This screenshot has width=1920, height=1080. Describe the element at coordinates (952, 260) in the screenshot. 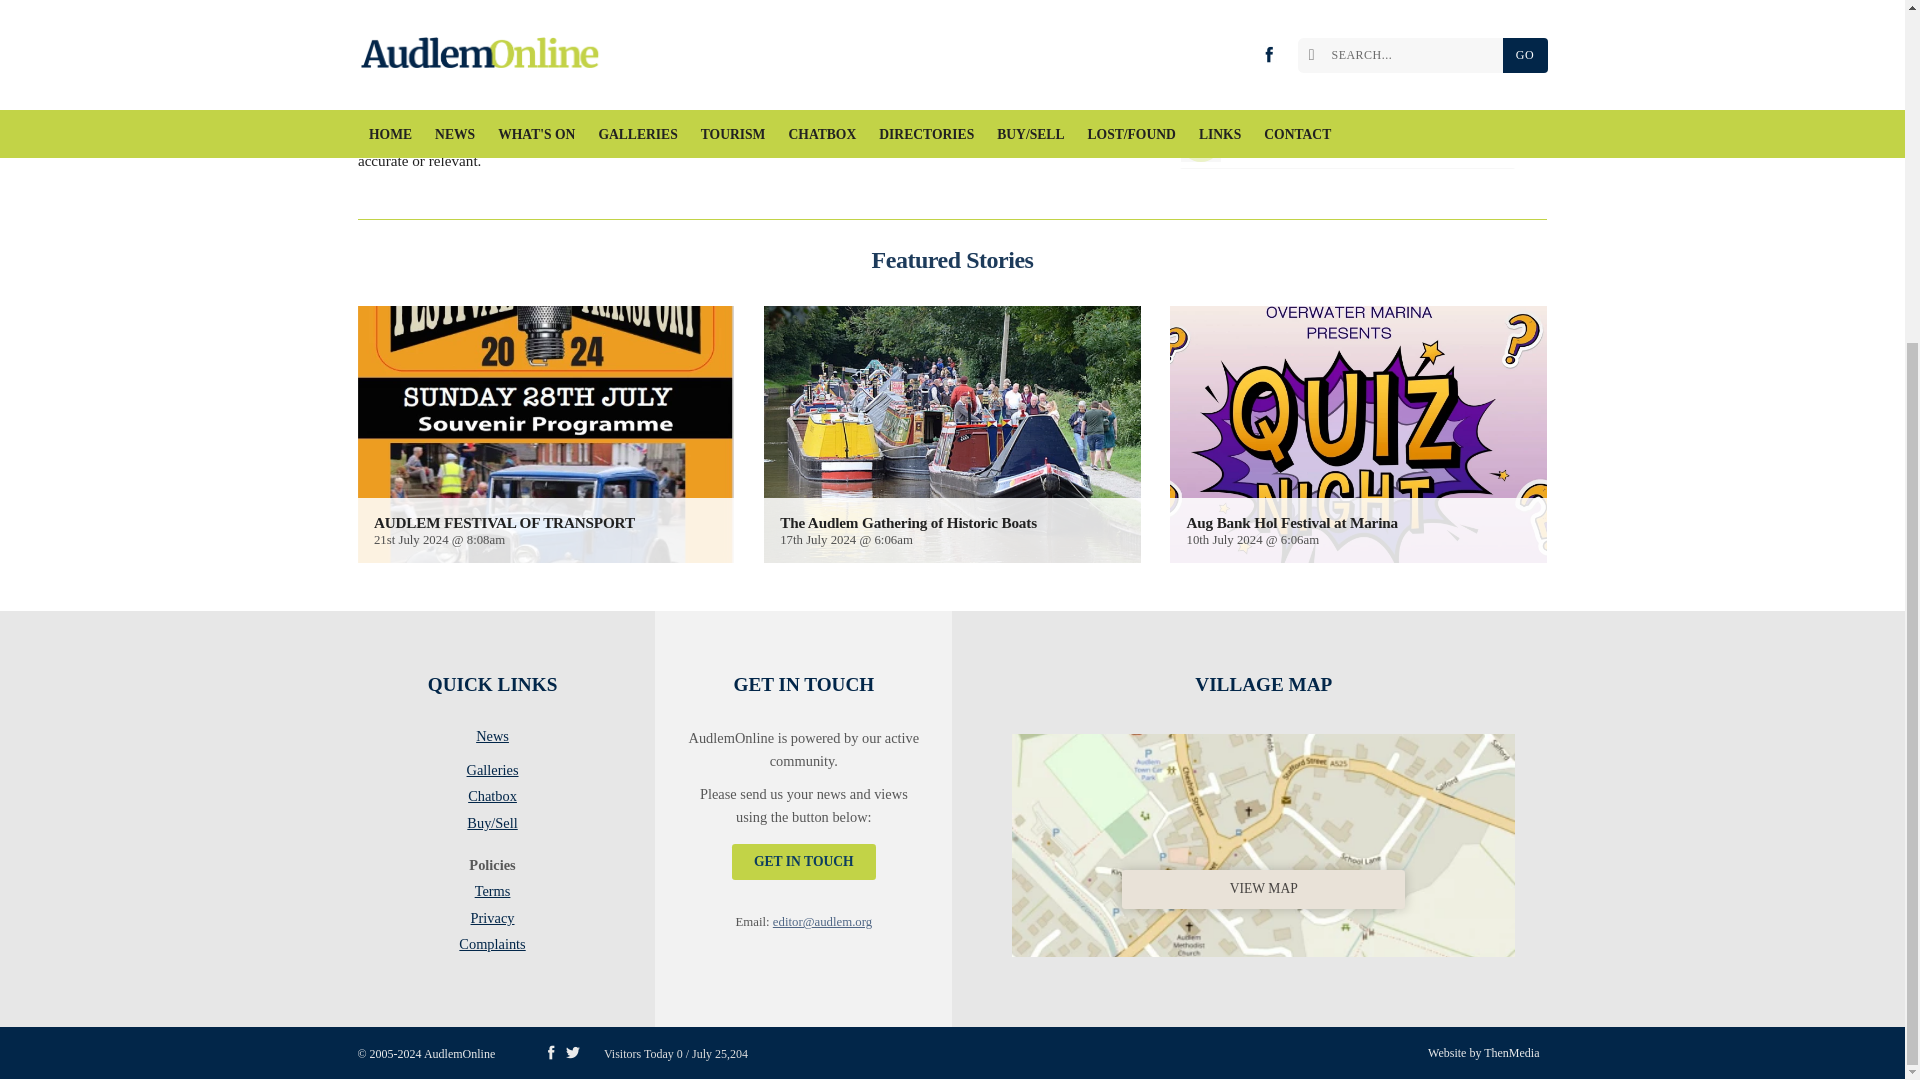

I see `Featured Stories` at that location.